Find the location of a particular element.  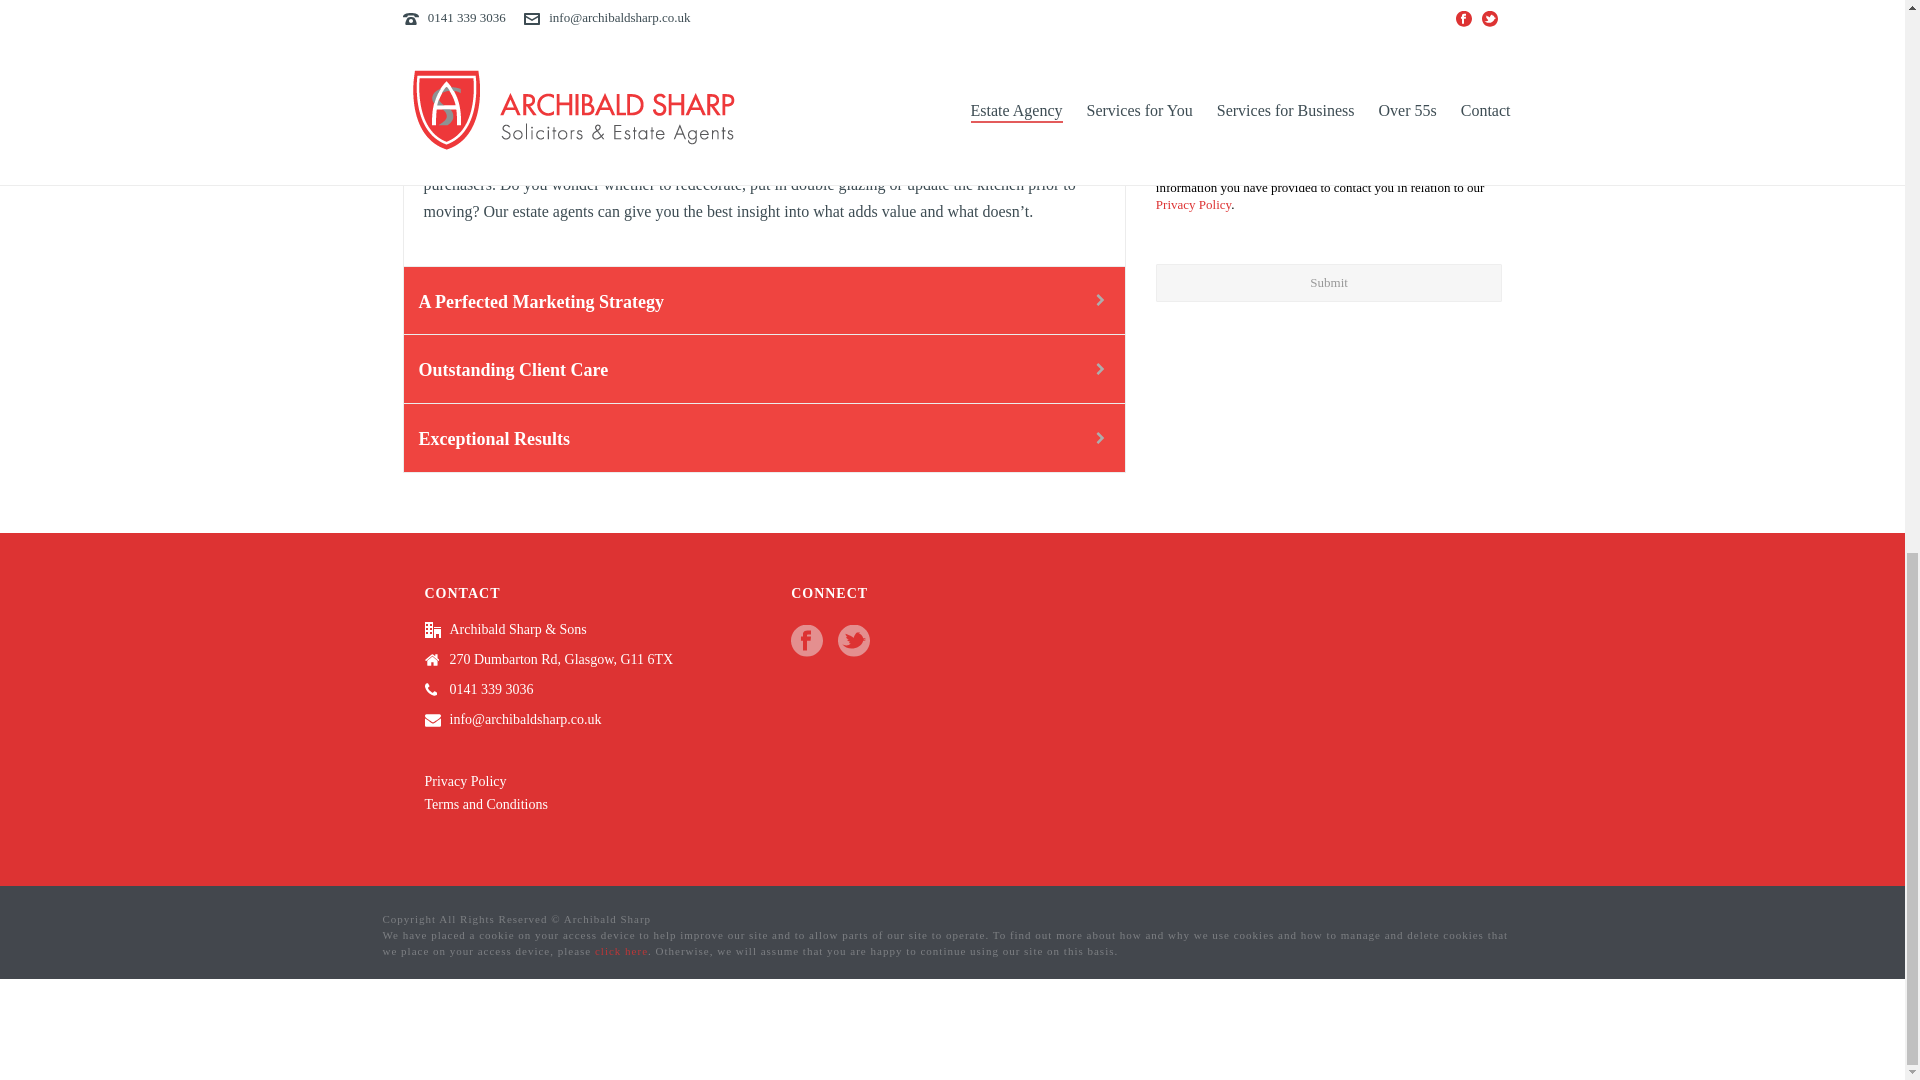

Follow Us on twitter is located at coordinates (853, 642).